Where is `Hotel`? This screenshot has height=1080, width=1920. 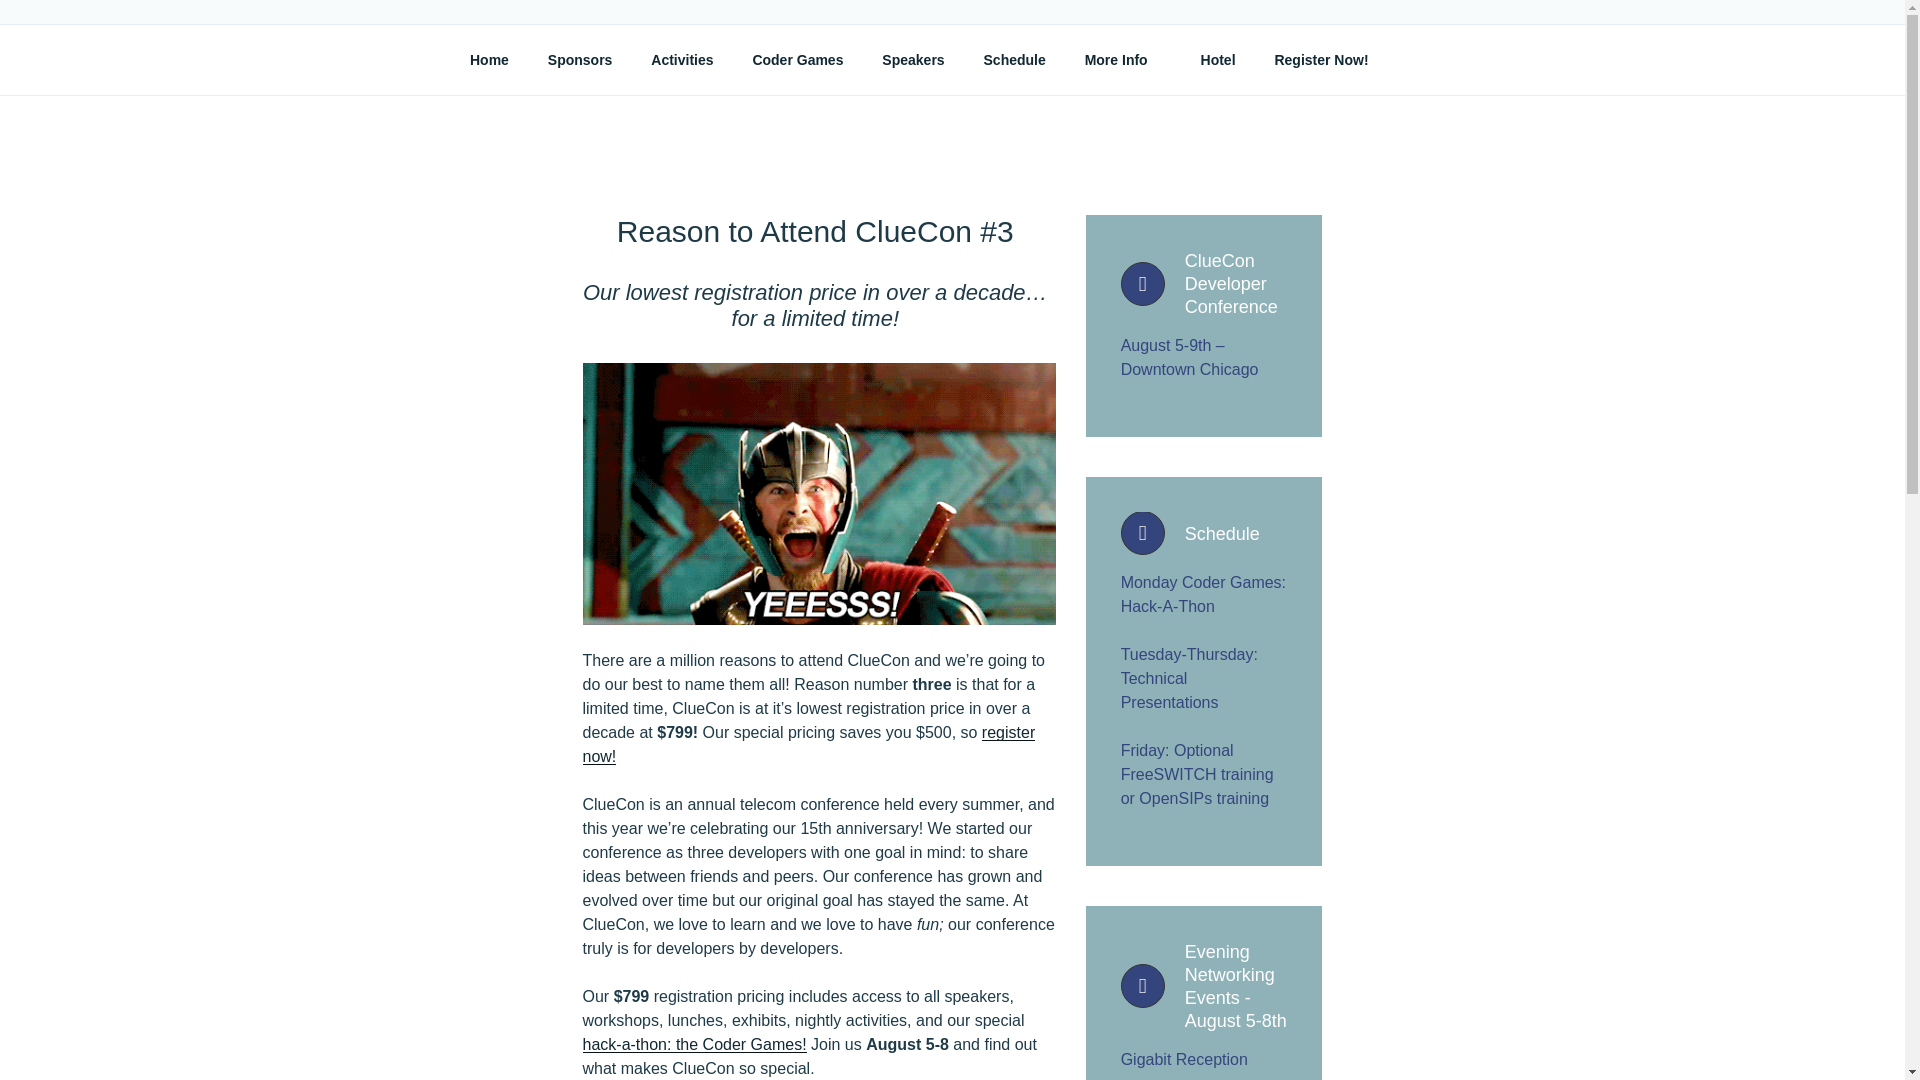 Hotel is located at coordinates (1218, 60).